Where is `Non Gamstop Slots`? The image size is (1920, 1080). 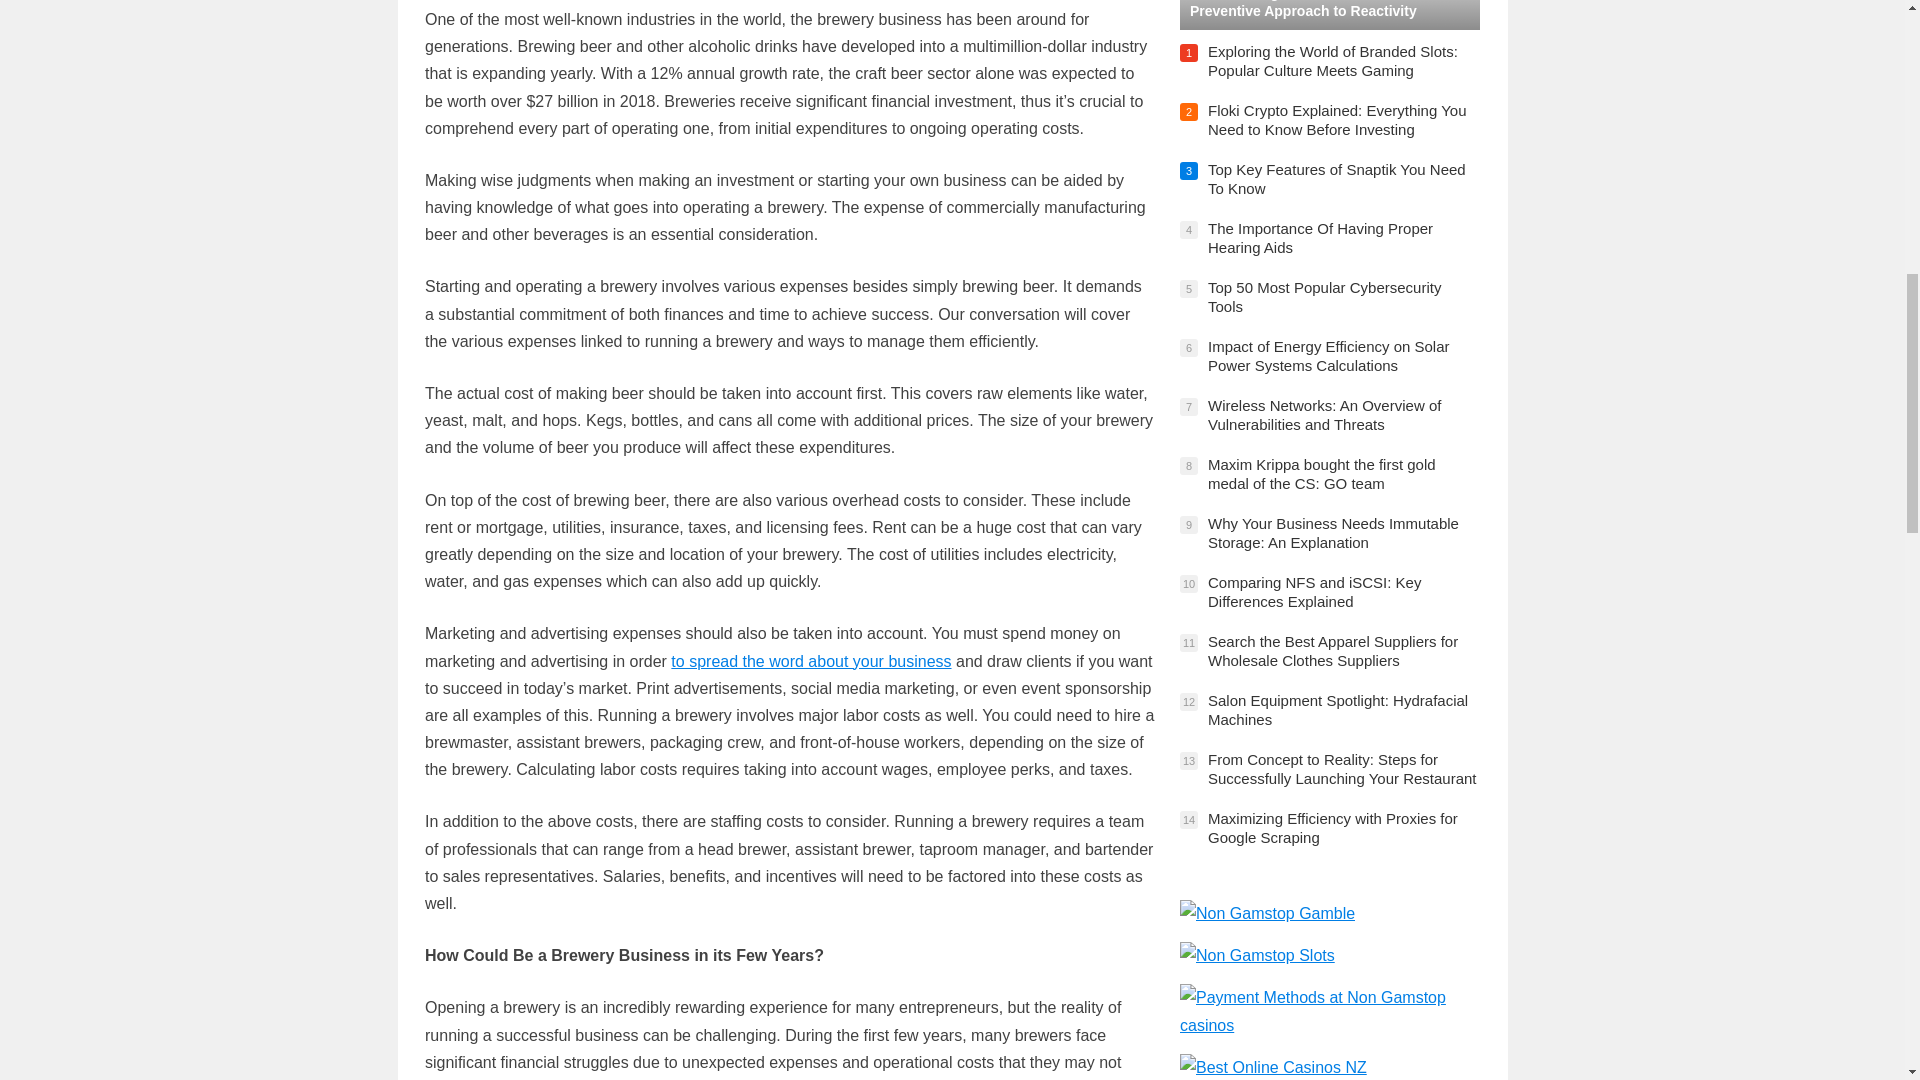 Non Gamstop Slots is located at coordinates (1257, 956).